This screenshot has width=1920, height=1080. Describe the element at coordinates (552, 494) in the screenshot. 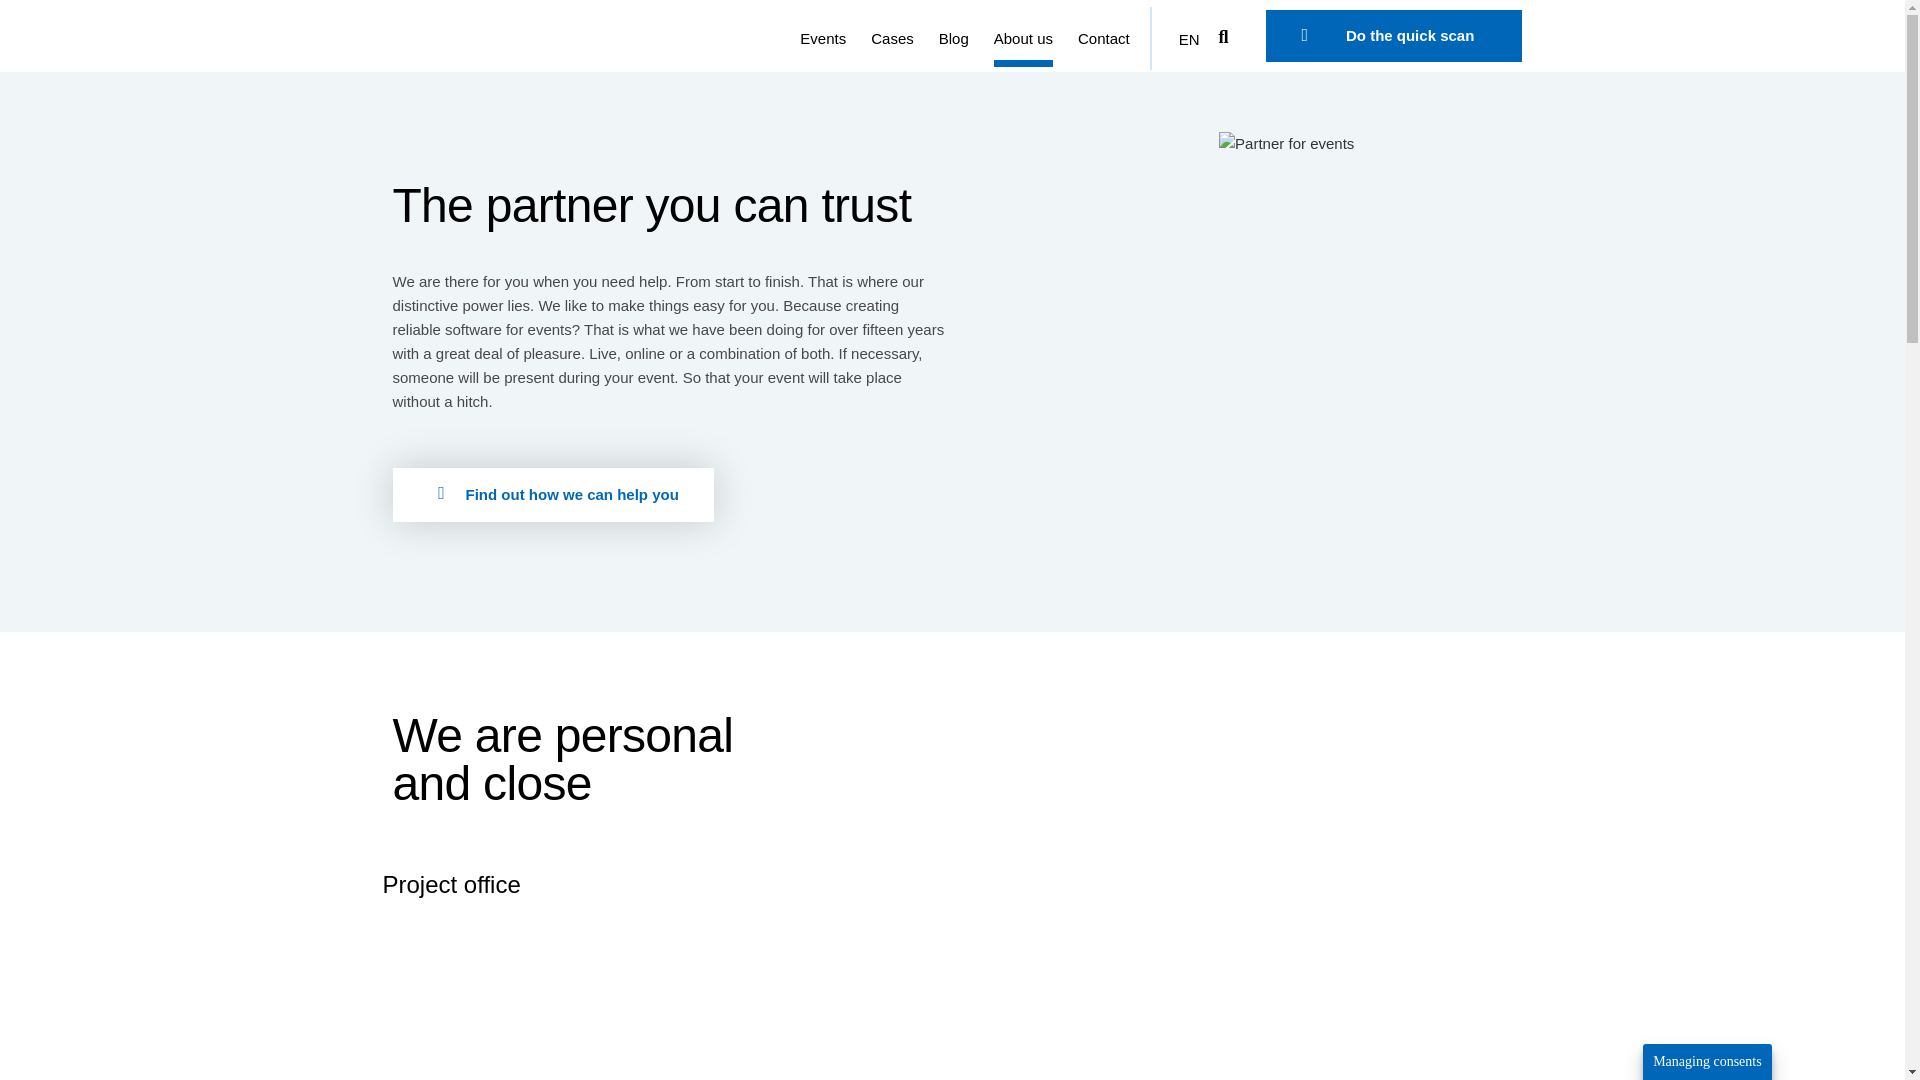

I see `Find out how we can help you` at that location.